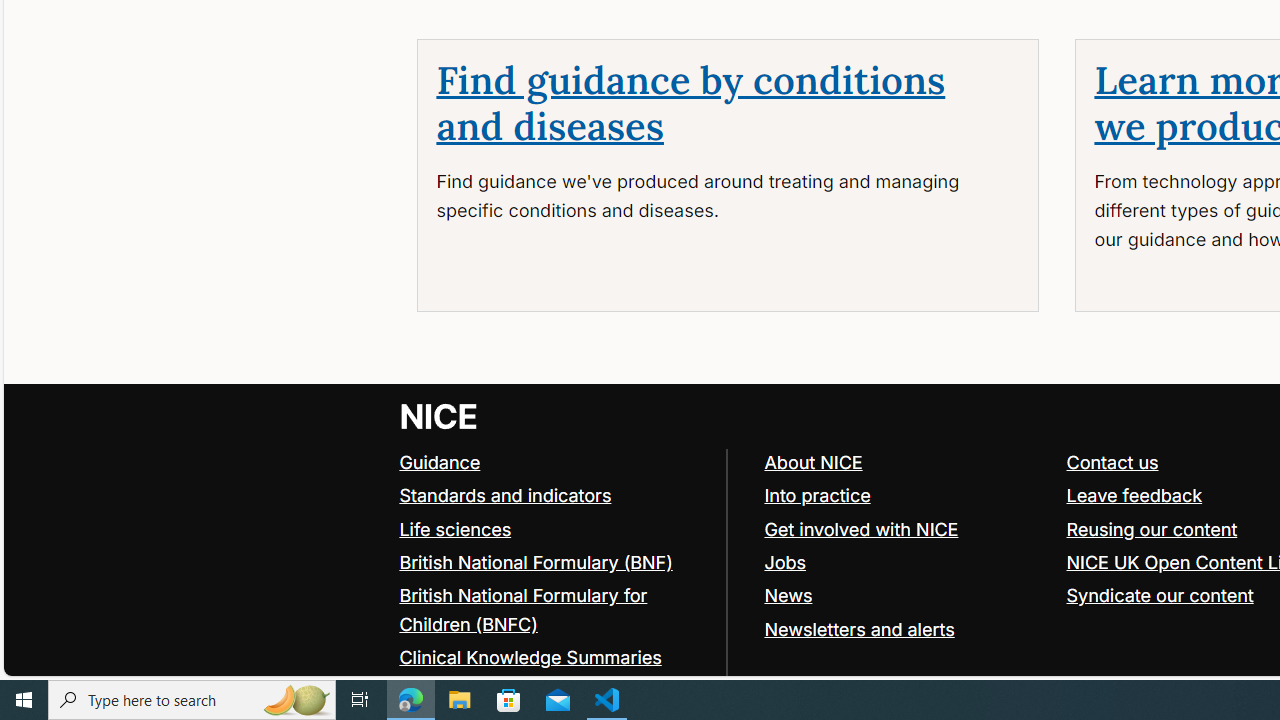 The image size is (1280, 720). I want to click on About NICE, so click(813, 462).